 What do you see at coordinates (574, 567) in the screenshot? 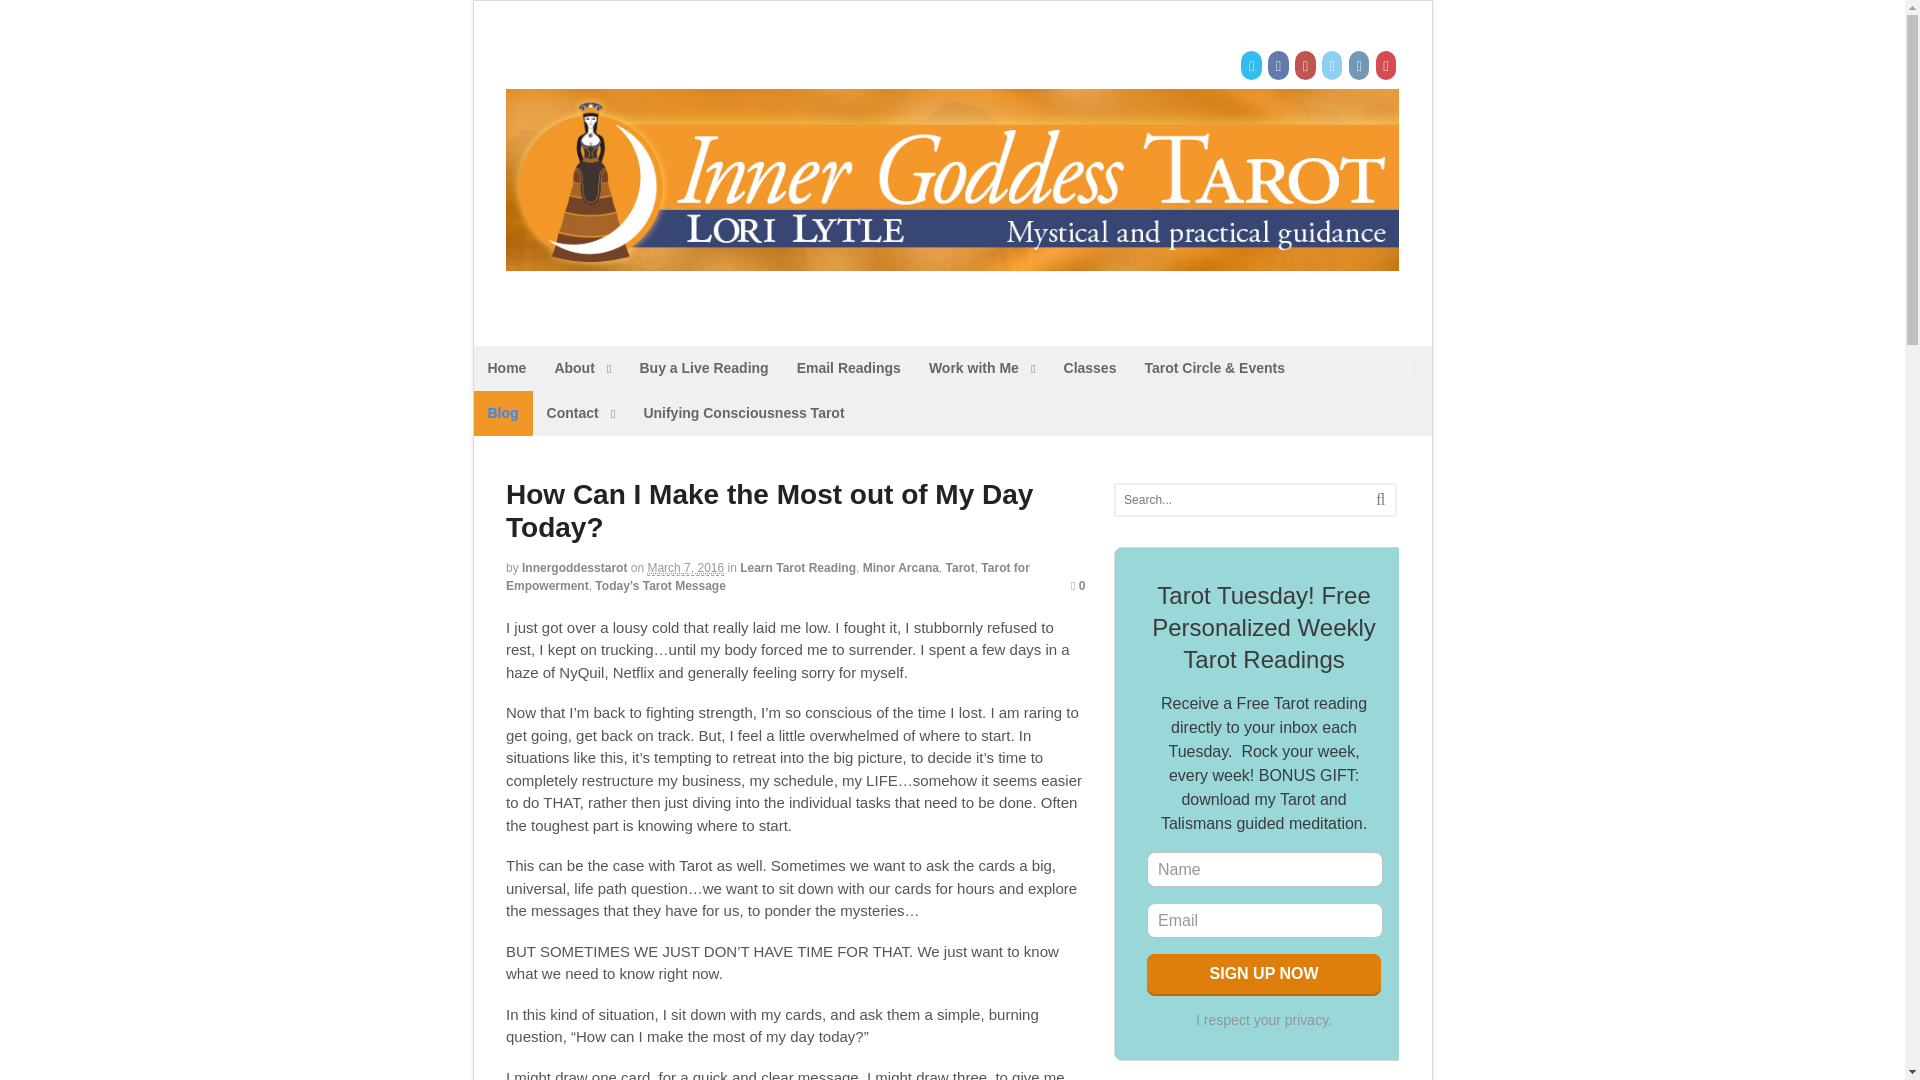
I see `Posts by innergoddesstarot` at bounding box center [574, 567].